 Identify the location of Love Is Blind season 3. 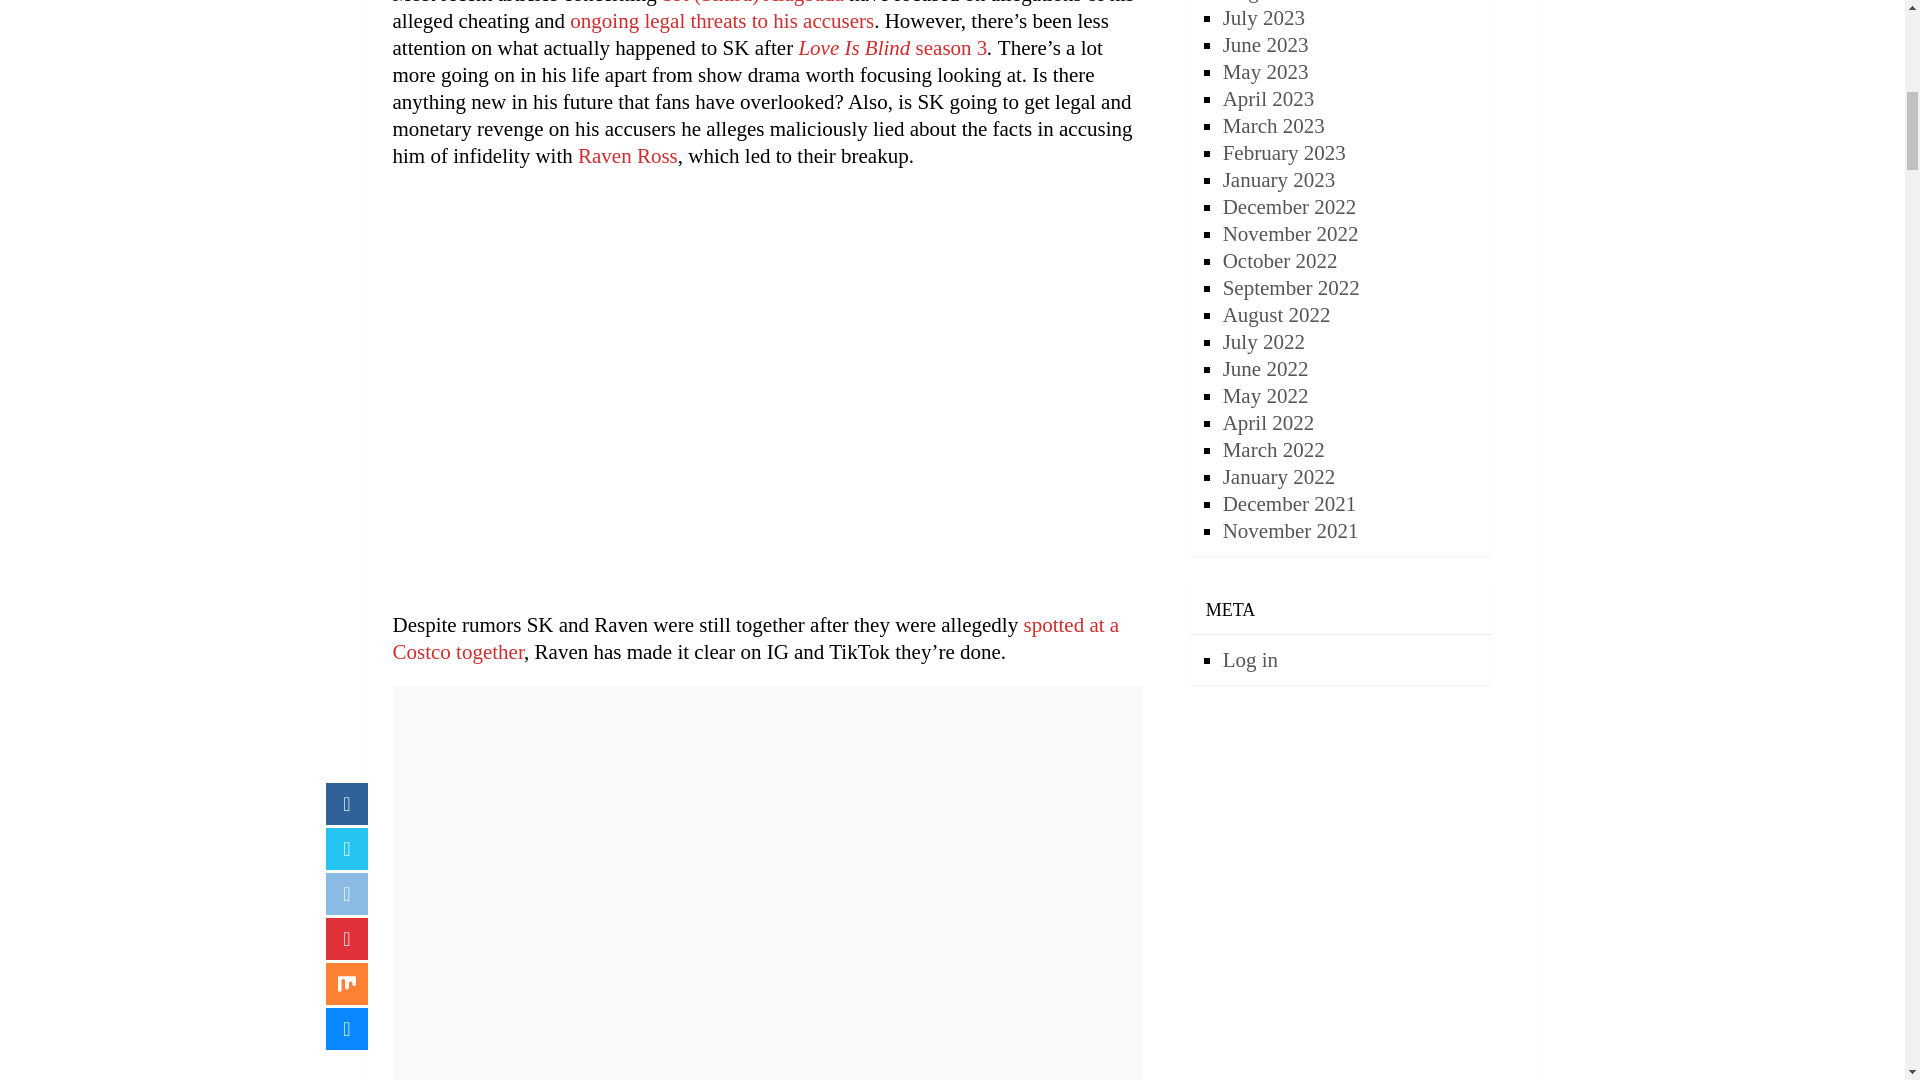
(892, 48).